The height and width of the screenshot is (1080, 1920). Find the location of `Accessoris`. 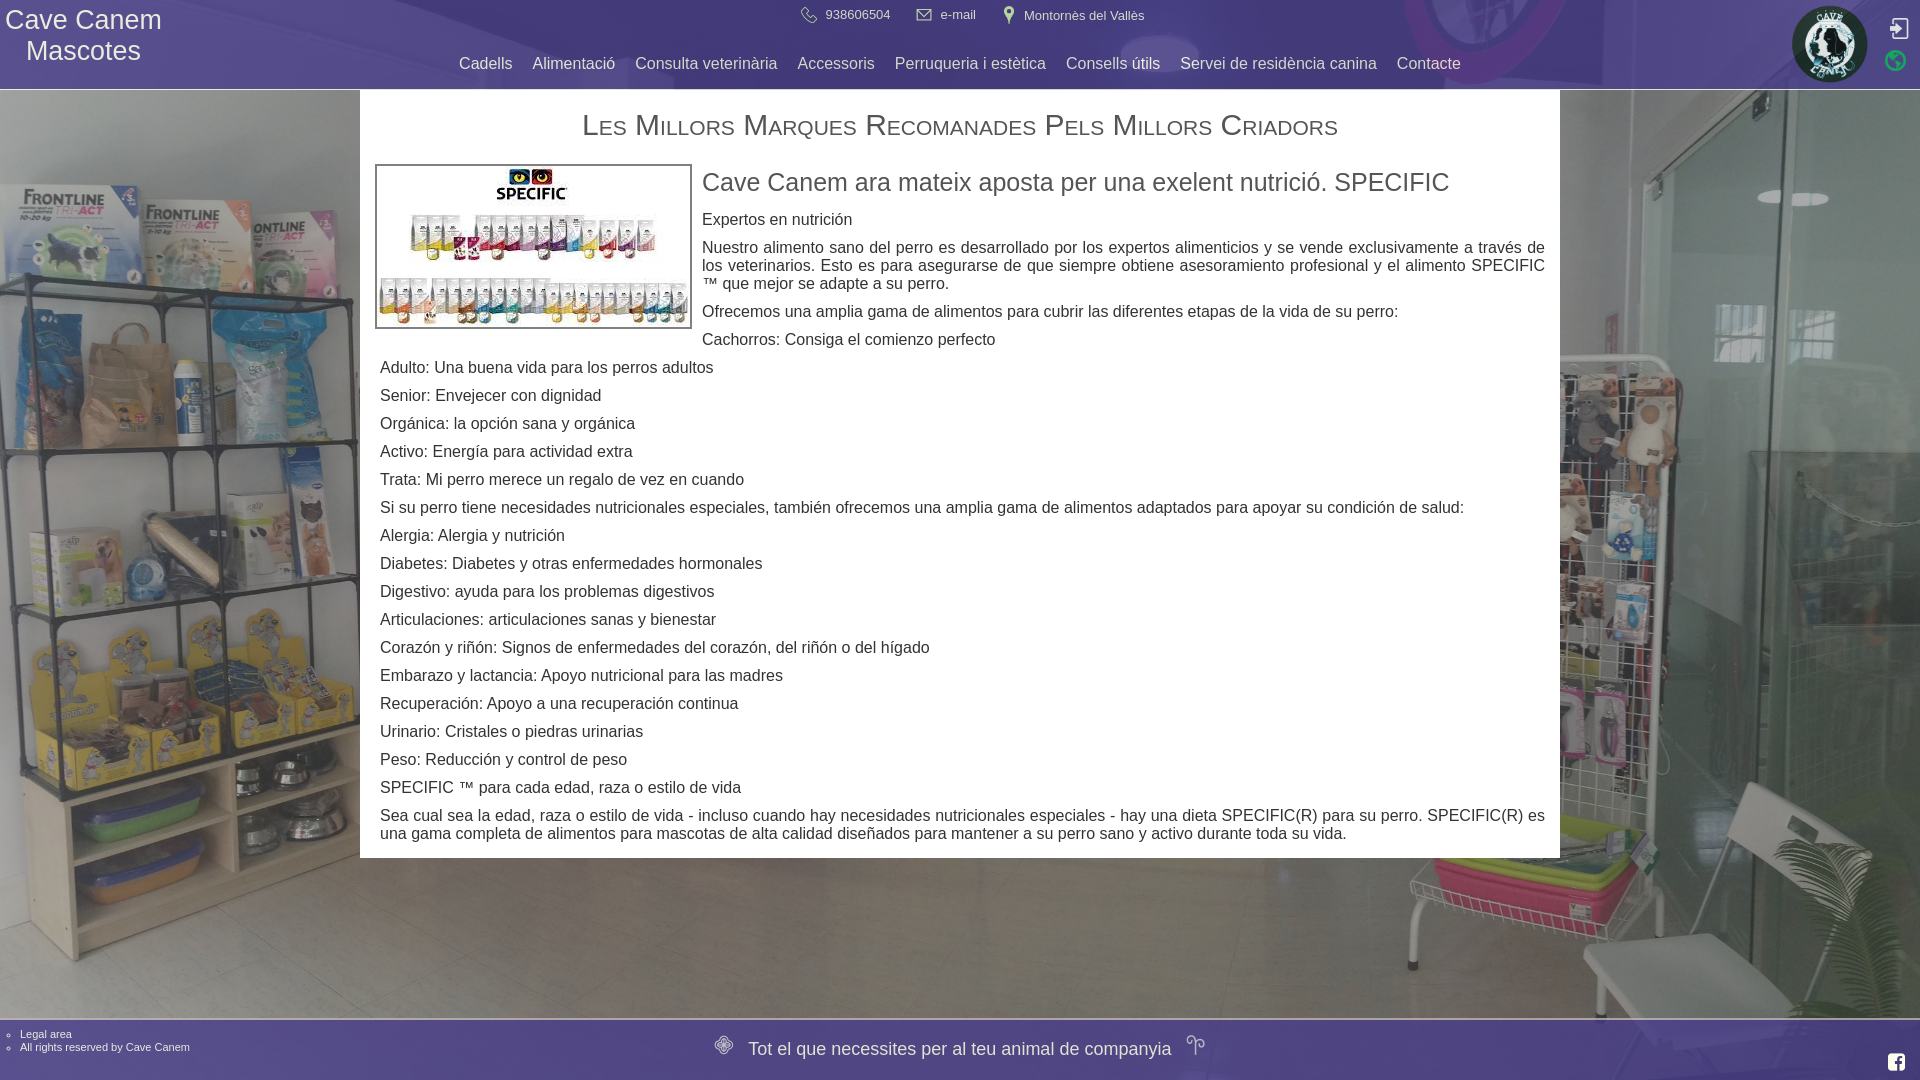

Accessoris is located at coordinates (836, 64).